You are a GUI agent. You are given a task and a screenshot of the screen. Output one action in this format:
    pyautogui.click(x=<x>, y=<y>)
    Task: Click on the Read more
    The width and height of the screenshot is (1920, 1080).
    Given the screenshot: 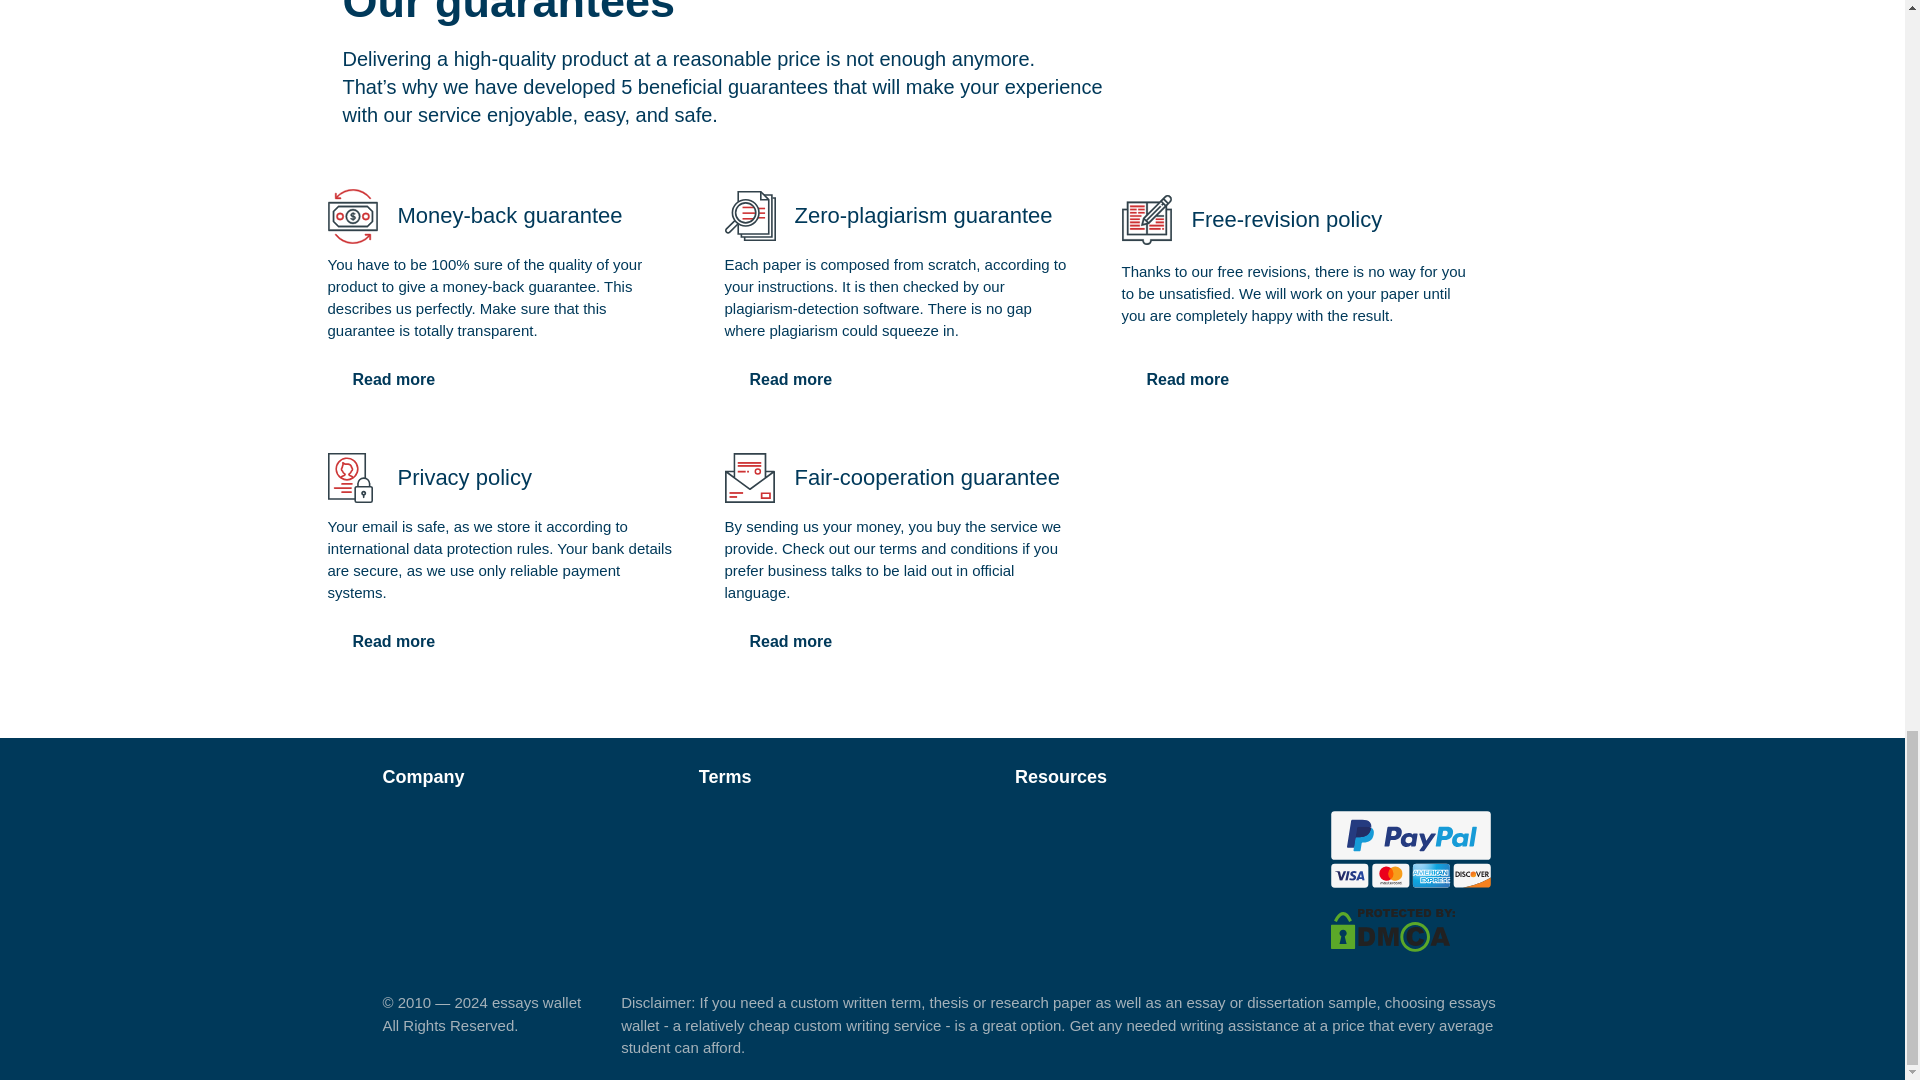 What is the action you would take?
    pyautogui.click(x=1188, y=379)
    